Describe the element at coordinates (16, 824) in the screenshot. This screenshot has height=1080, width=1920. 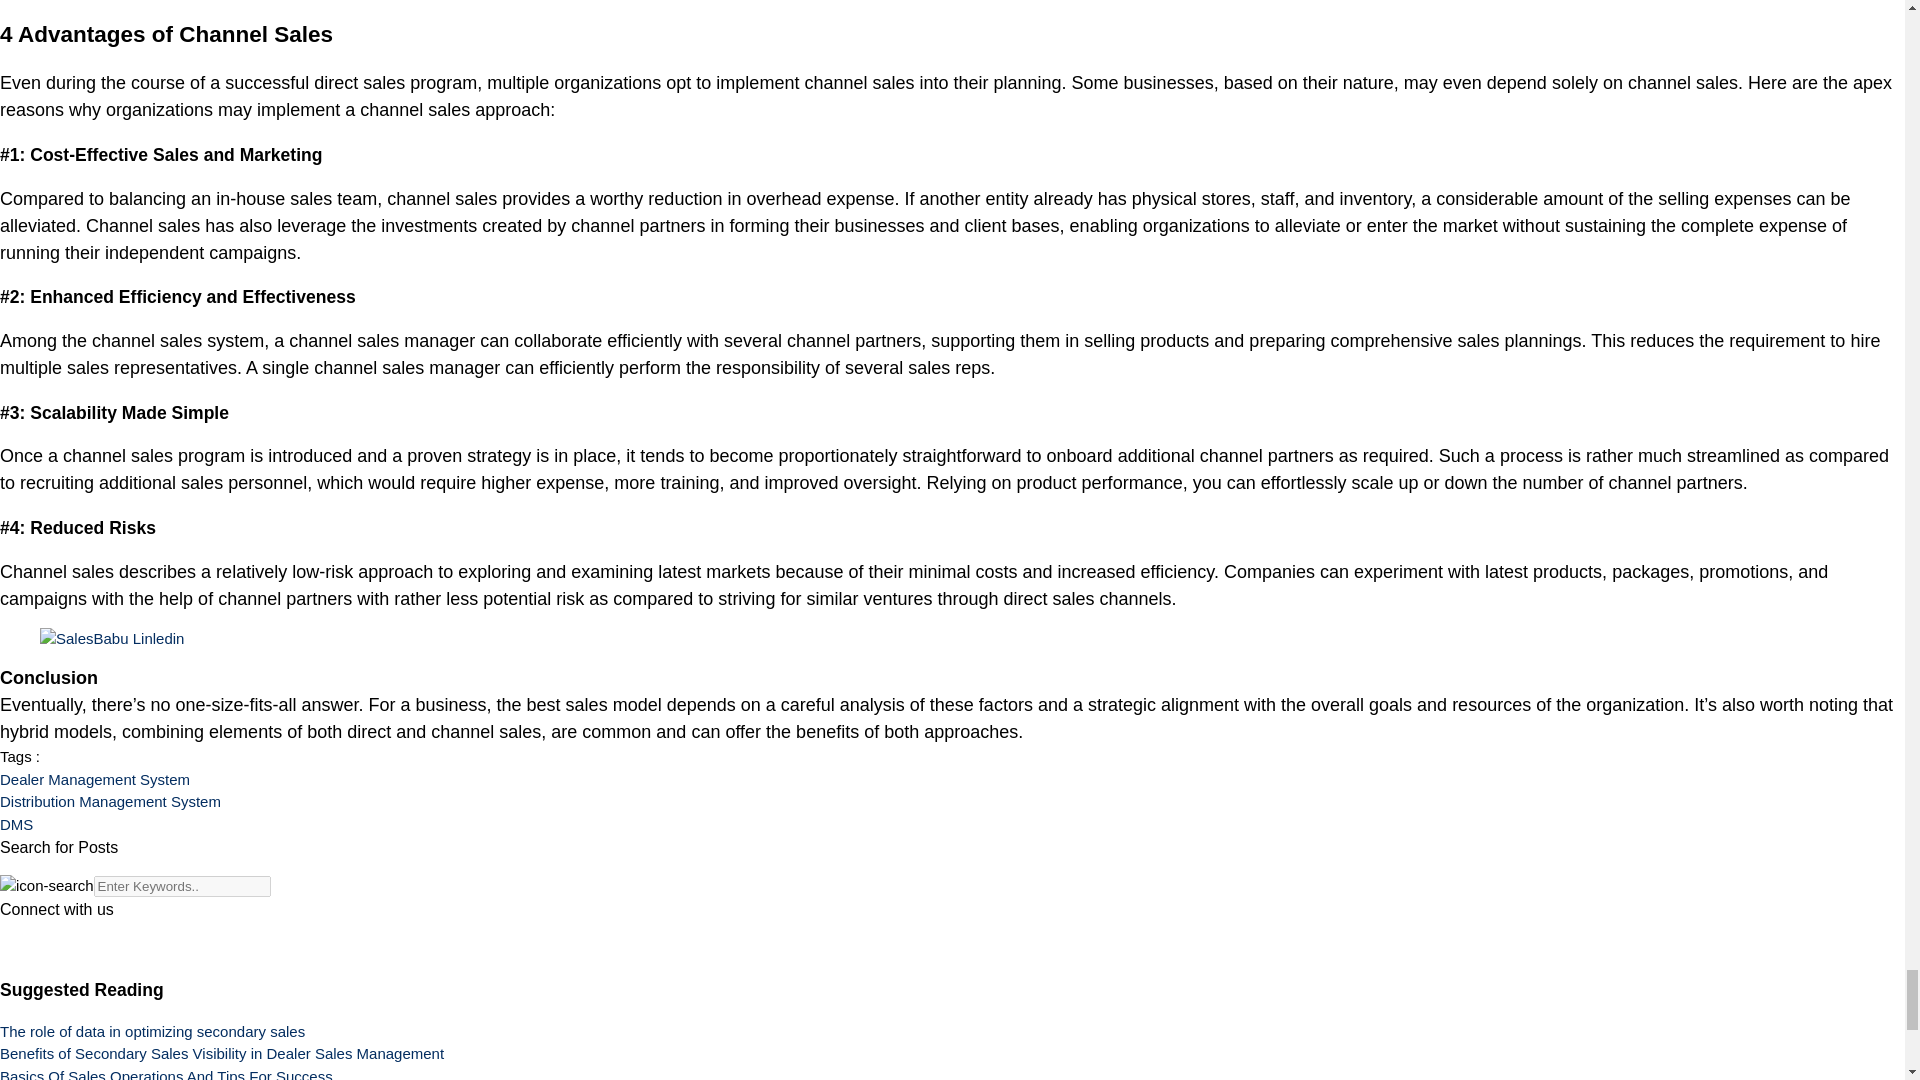
I see `DMS` at that location.